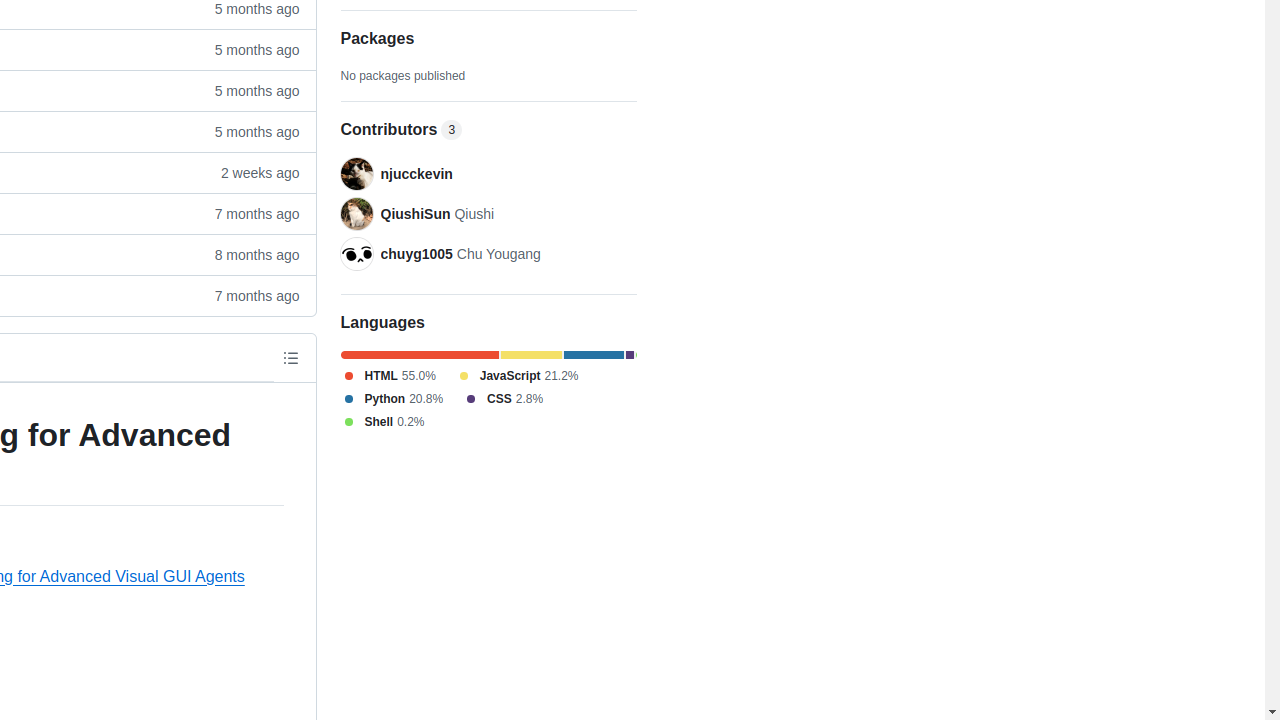  What do you see at coordinates (392, 399) in the screenshot?
I see `Python 20.8%` at bounding box center [392, 399].